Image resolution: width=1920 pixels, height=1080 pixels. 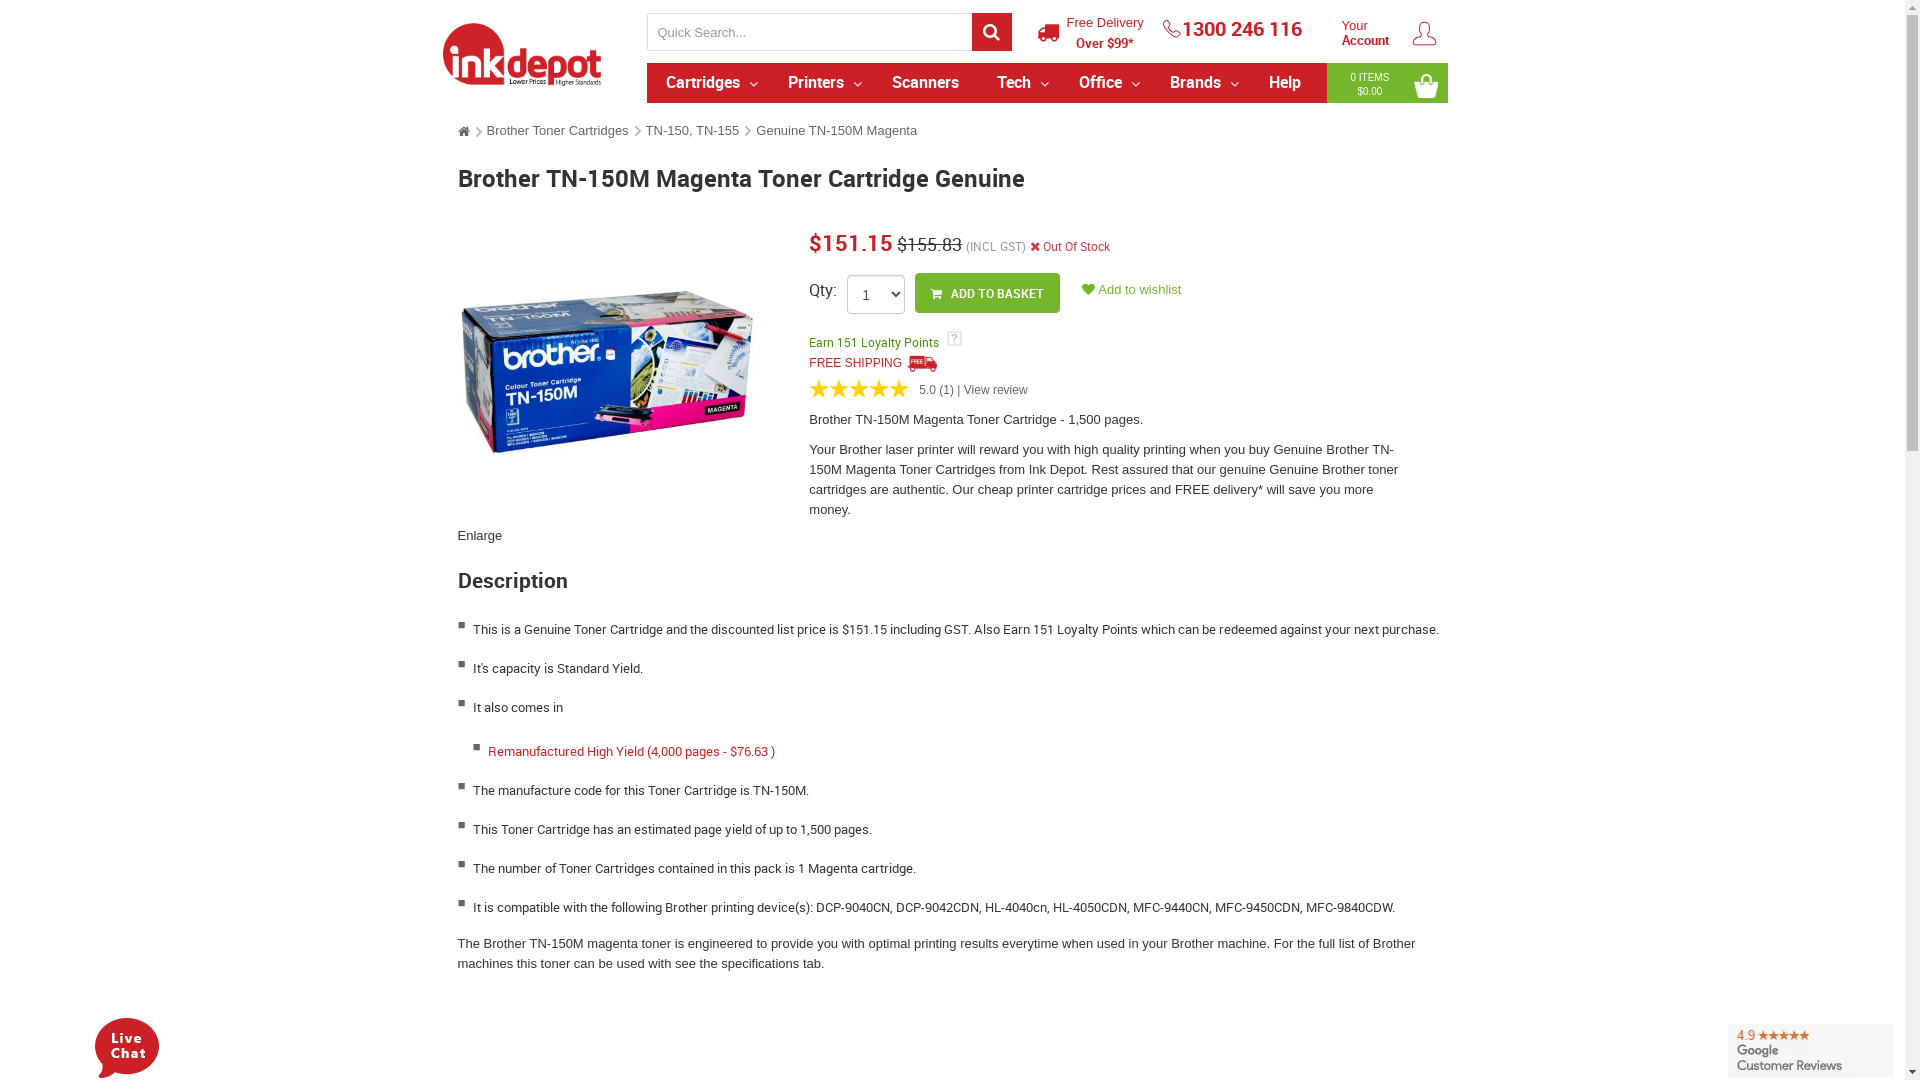 I want to click on TN-150, TN-155, so click(x=693, y=130).